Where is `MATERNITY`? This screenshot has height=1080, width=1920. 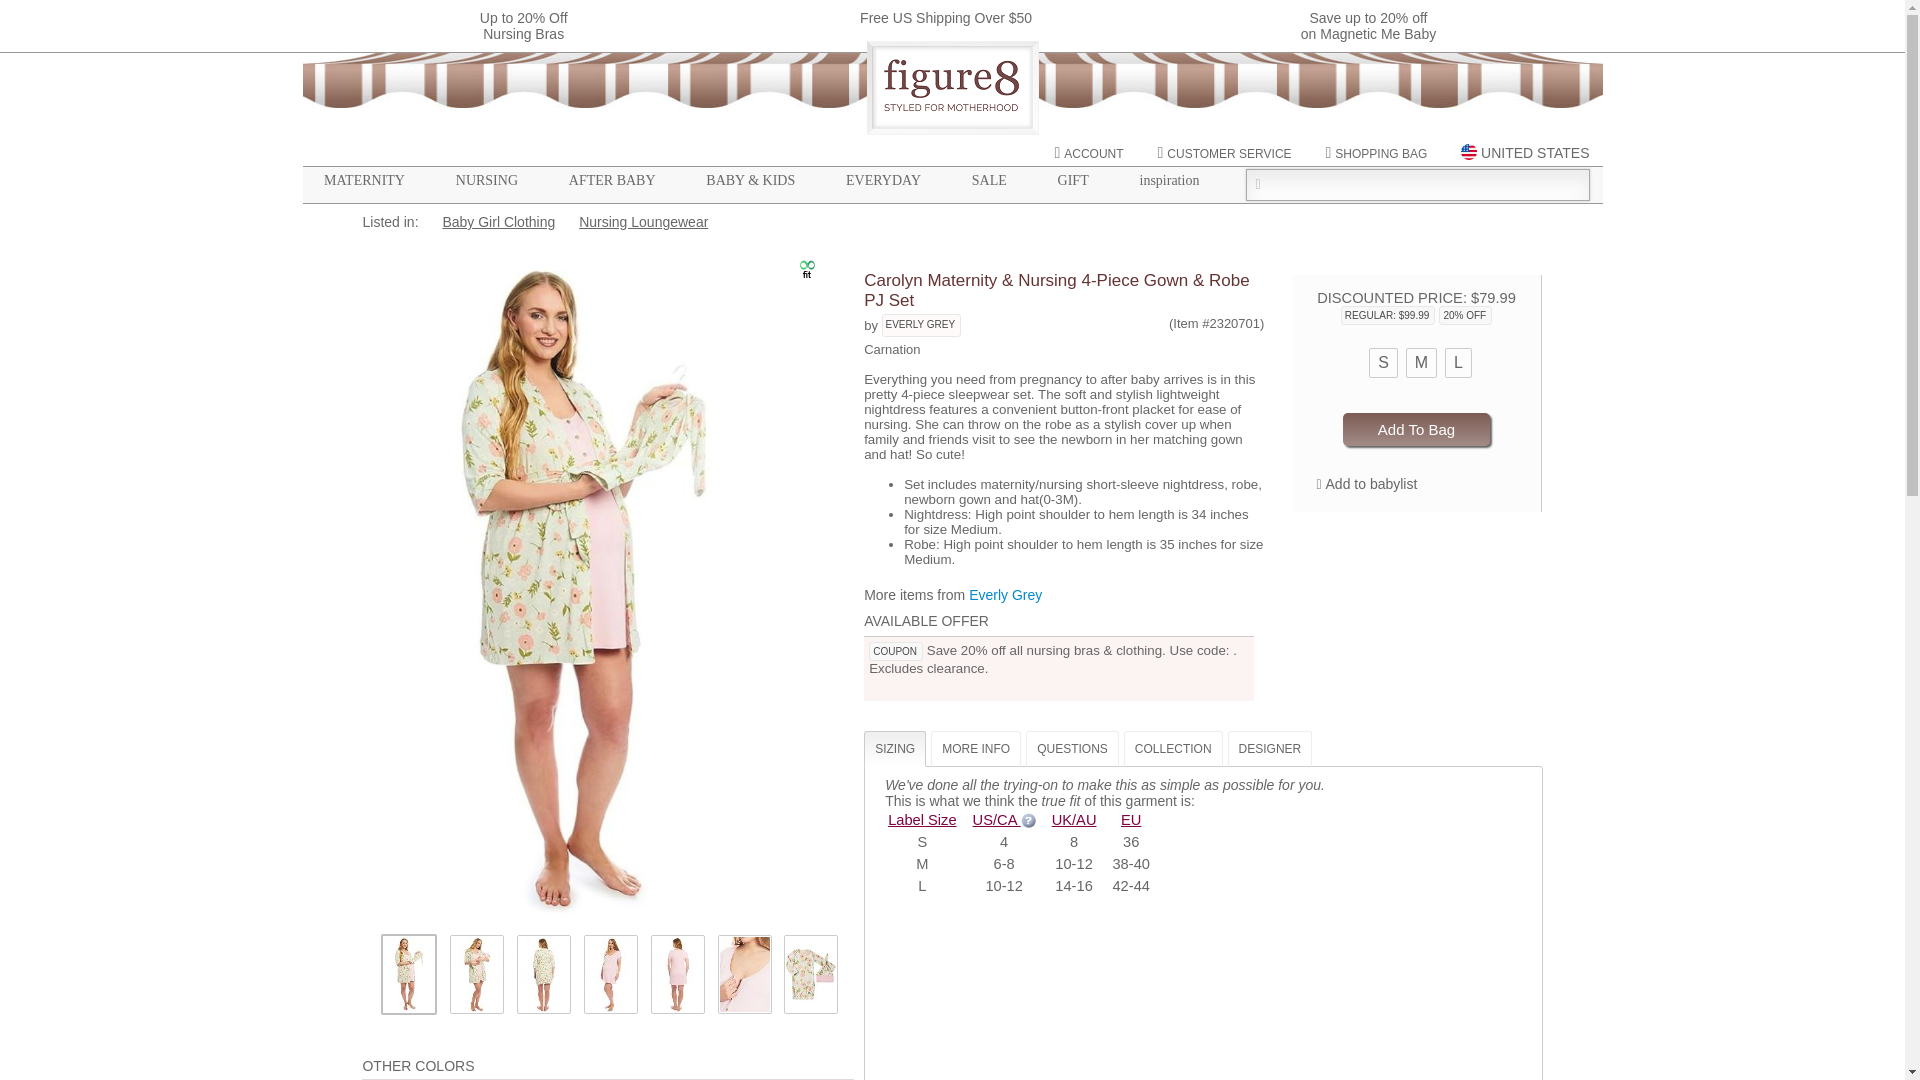 MATERNITY is located at coordinates (364, 180).